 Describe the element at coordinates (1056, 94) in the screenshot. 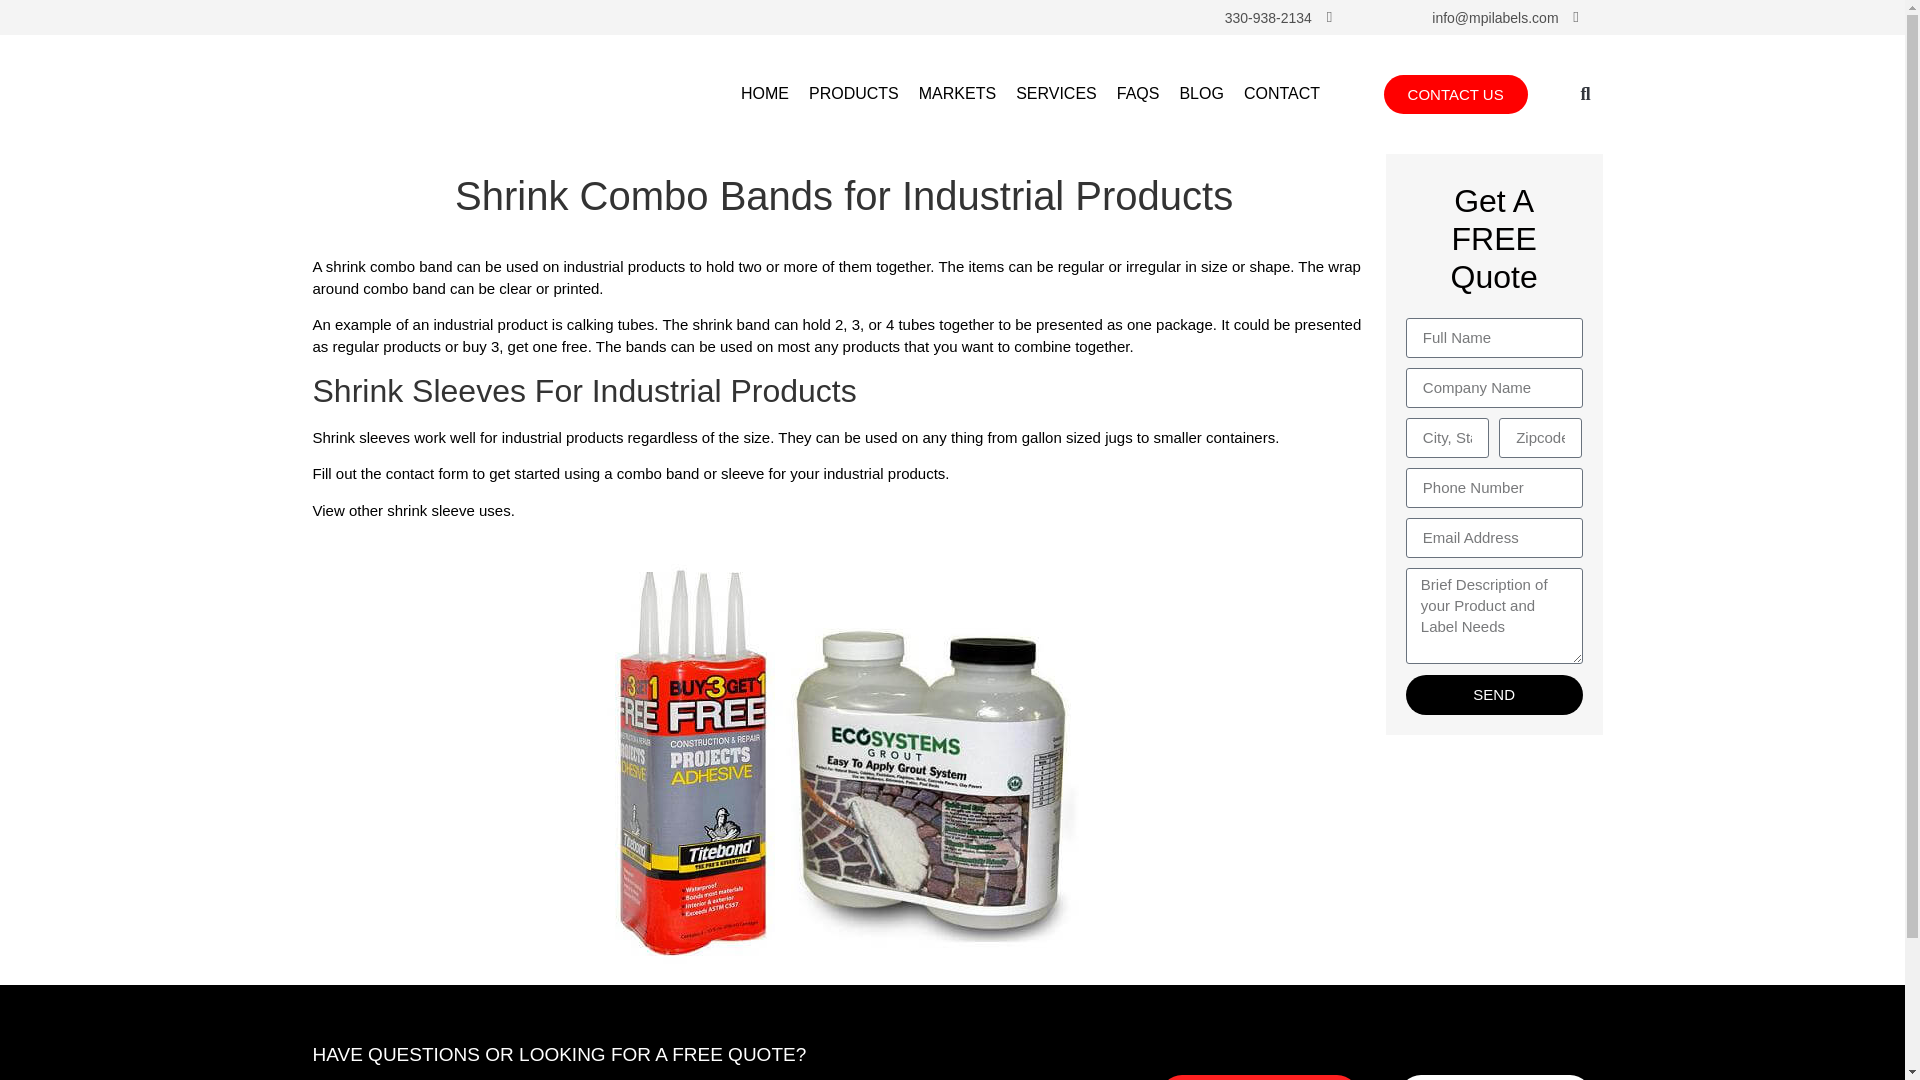

I see `SERVICES` at that location.